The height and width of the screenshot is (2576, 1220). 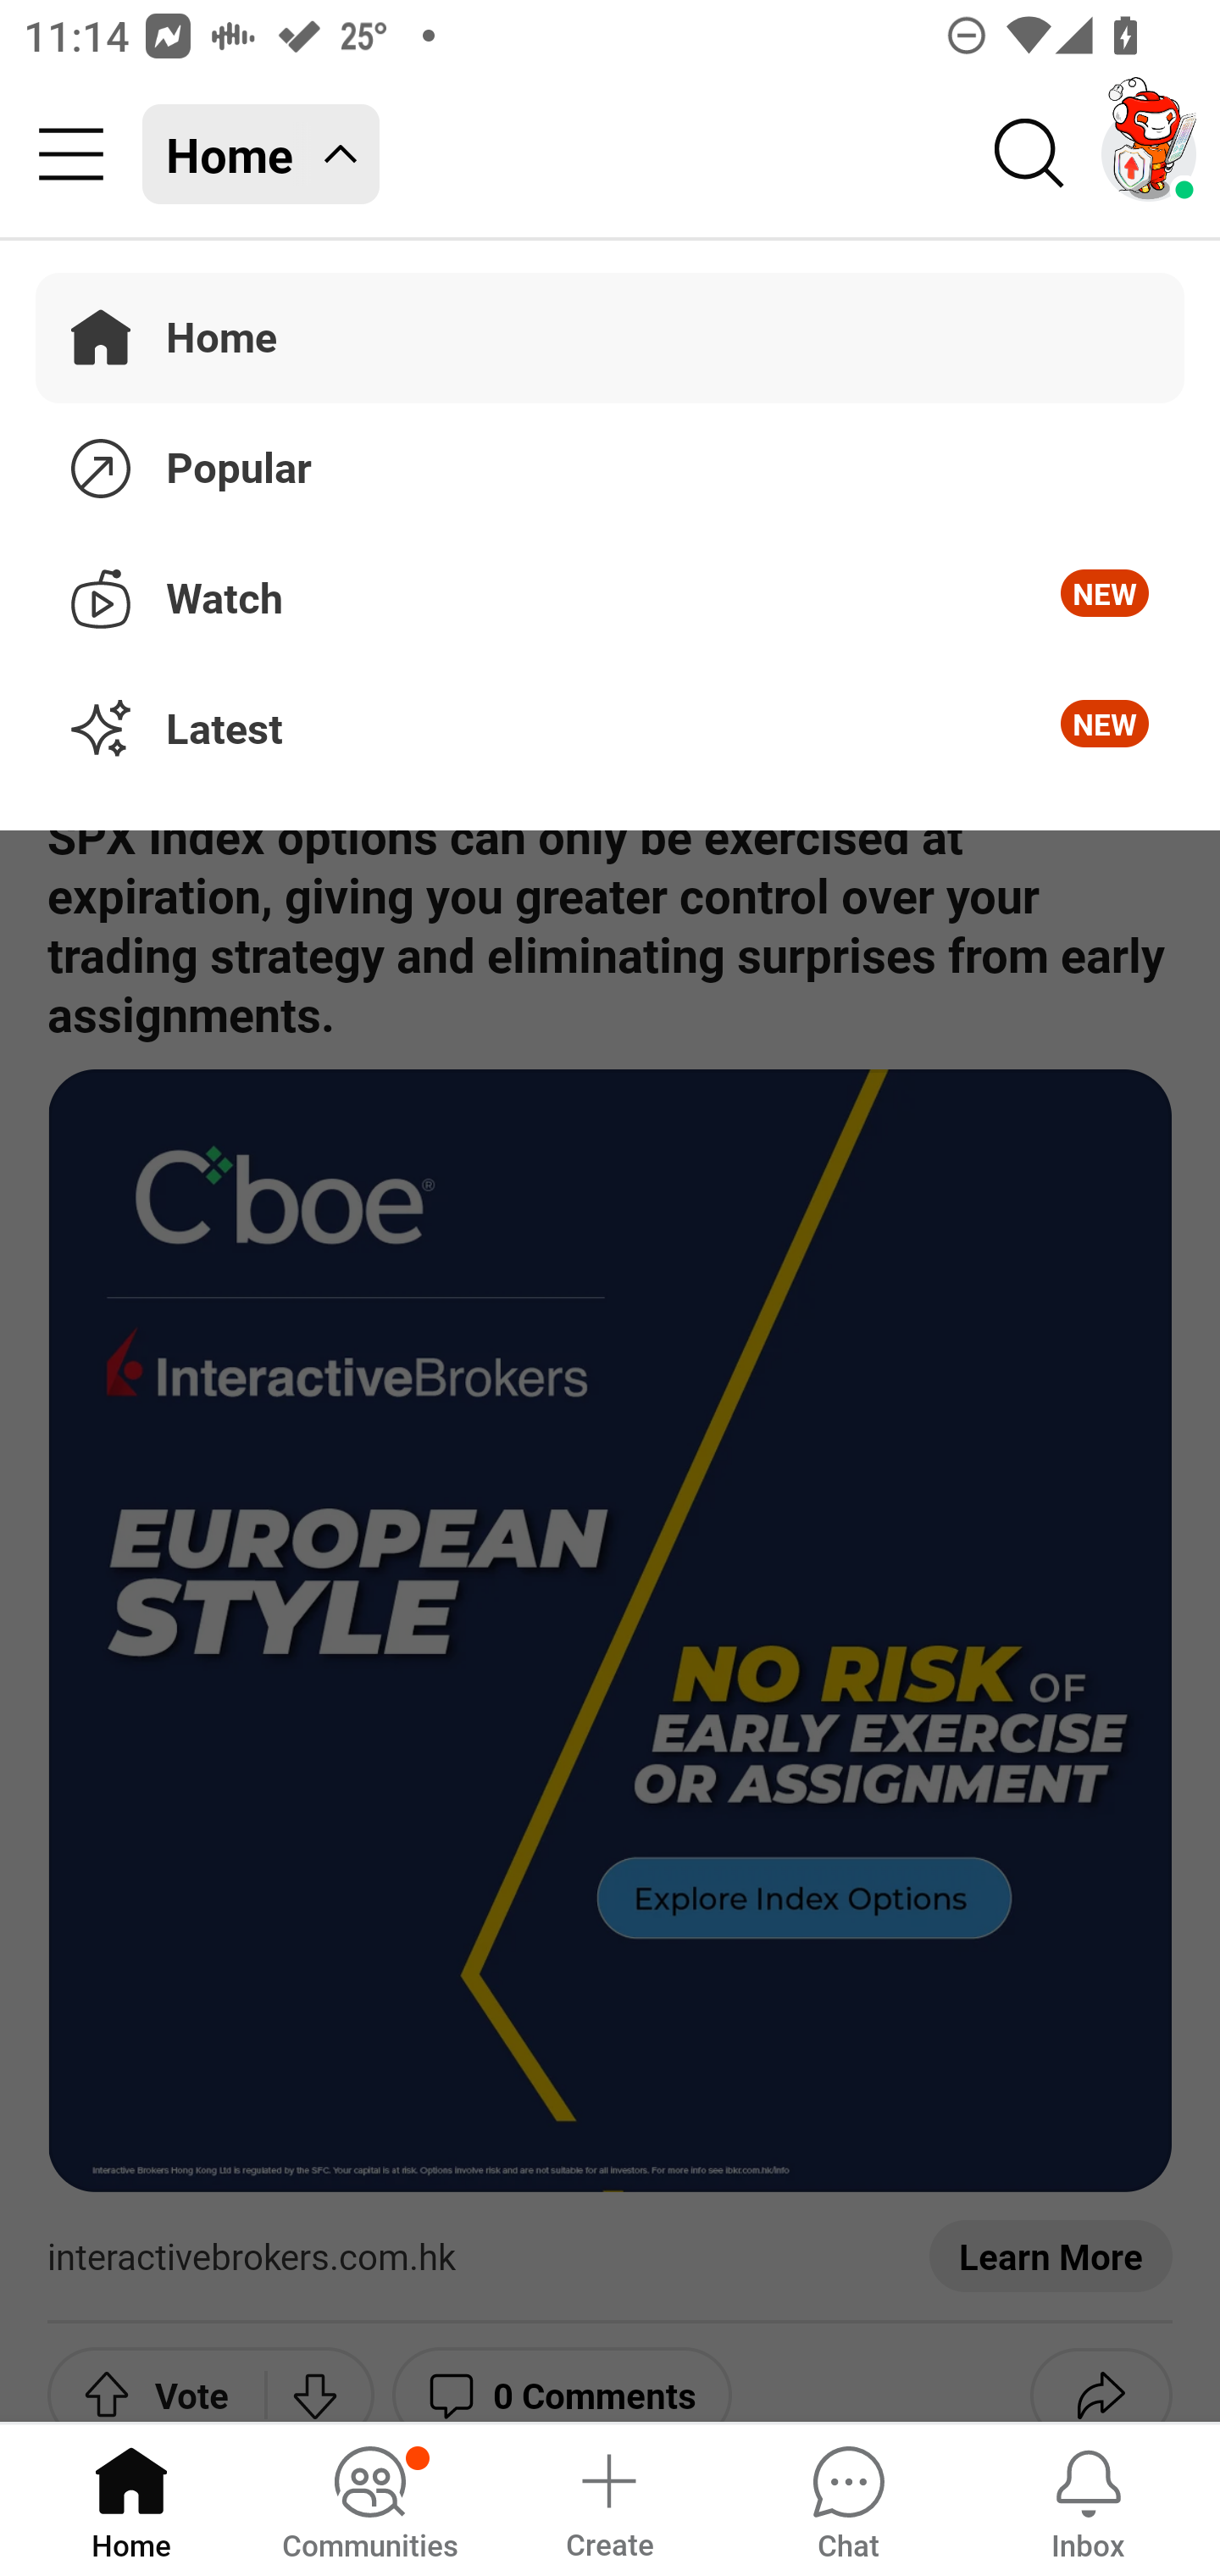 I want to click on Chat, so click(x=848, y=2498).